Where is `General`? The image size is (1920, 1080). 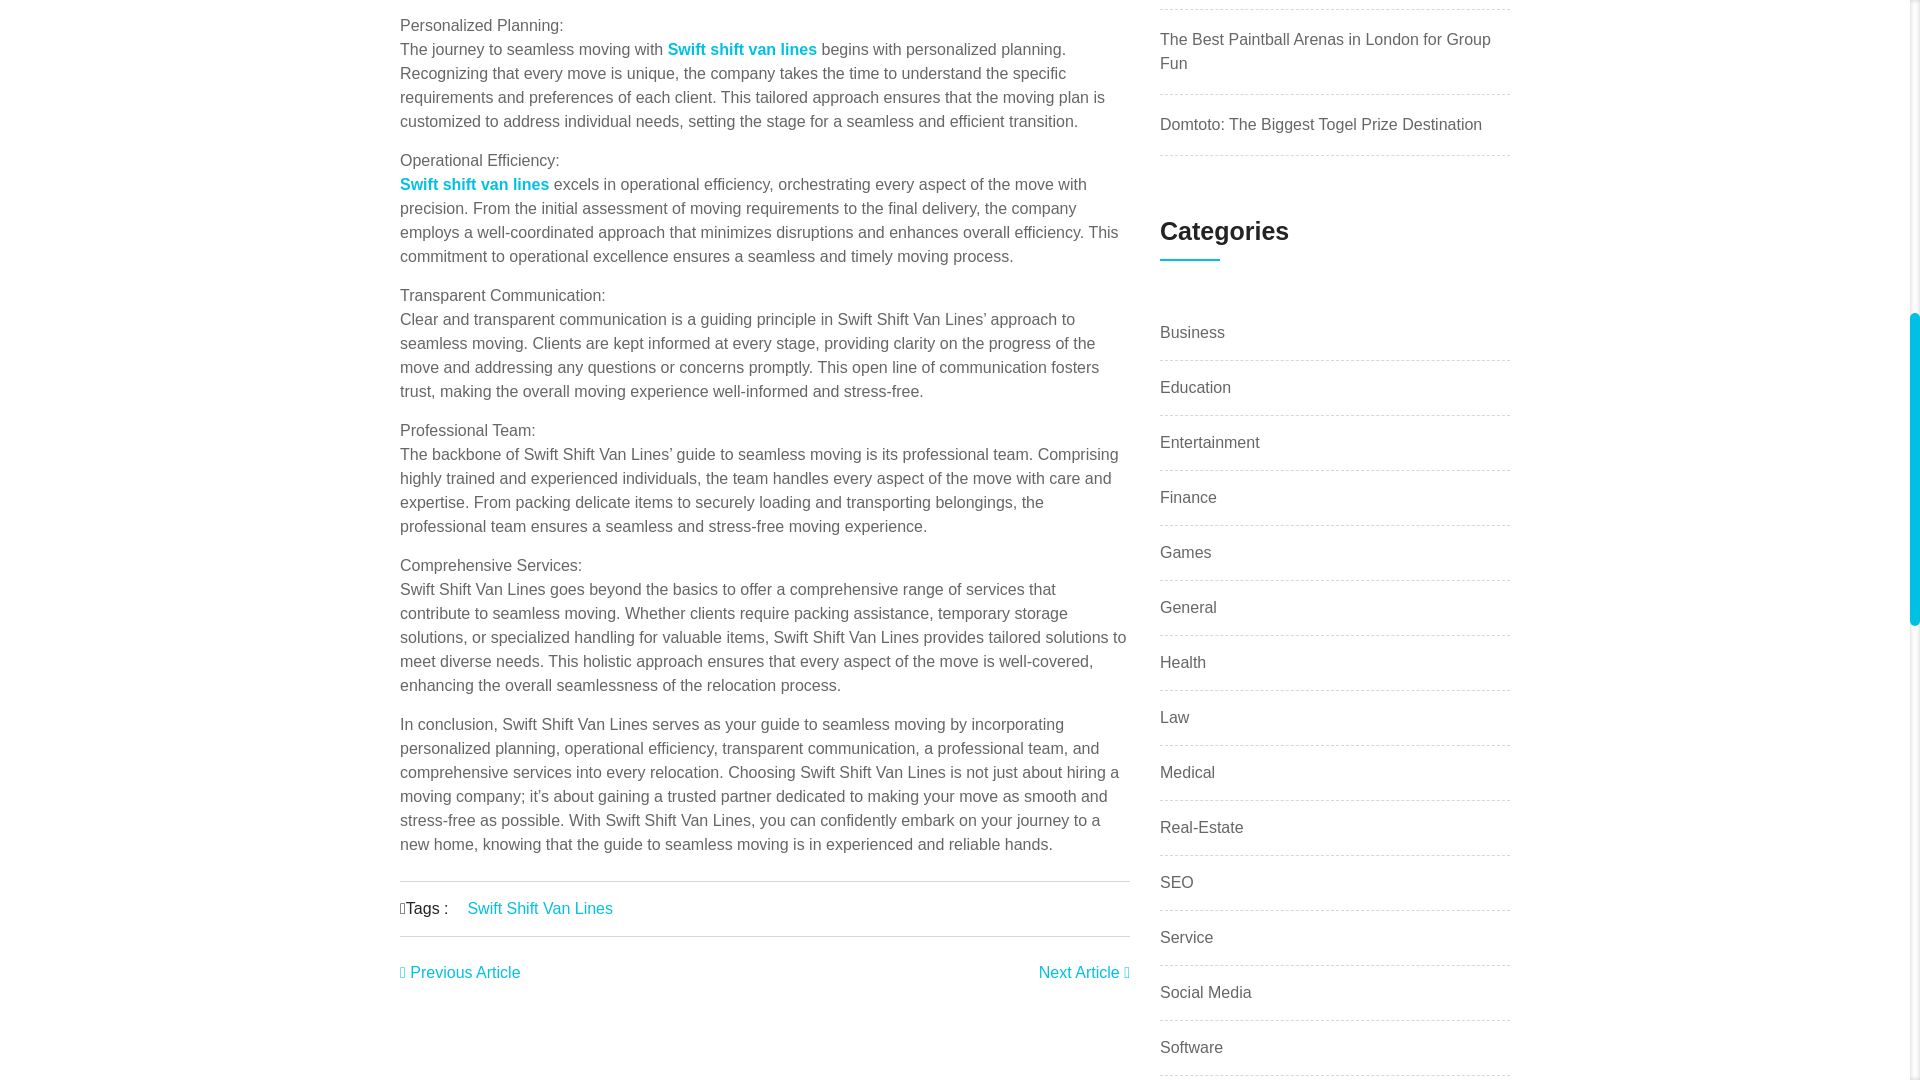 General is located at coordinates (1188, 608).